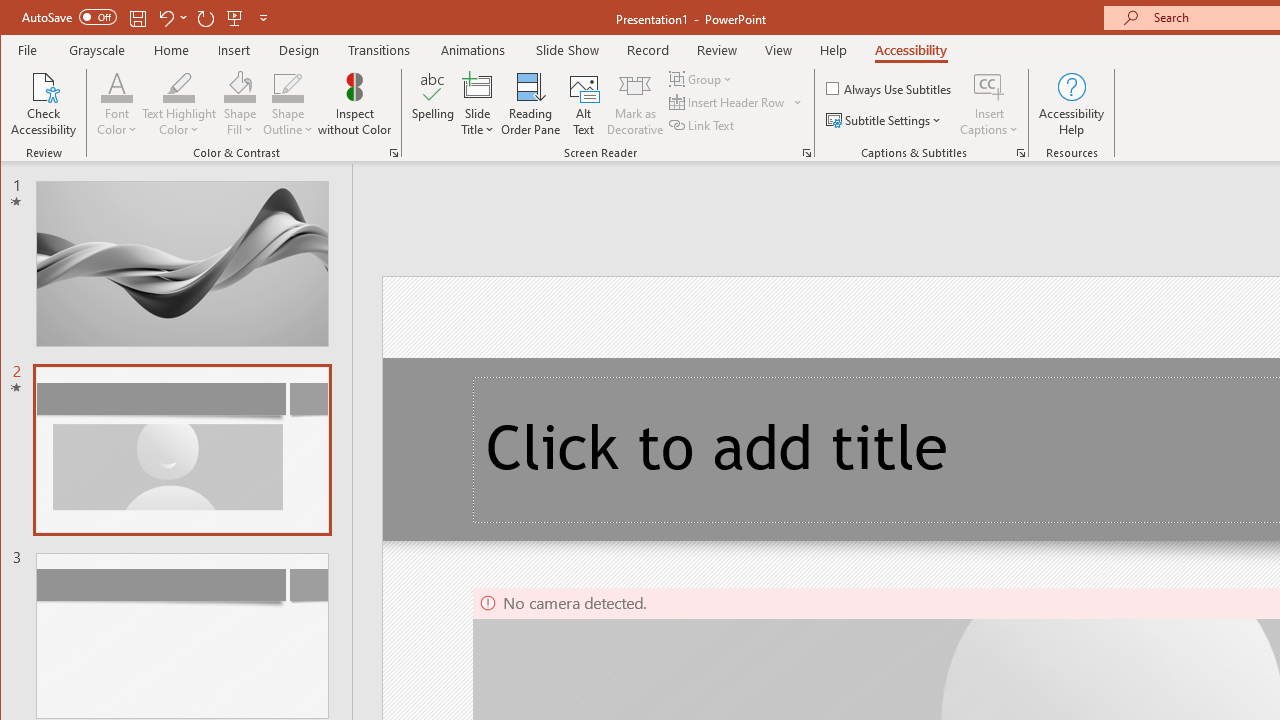  I want to click on Font Color, so click(116, 86).